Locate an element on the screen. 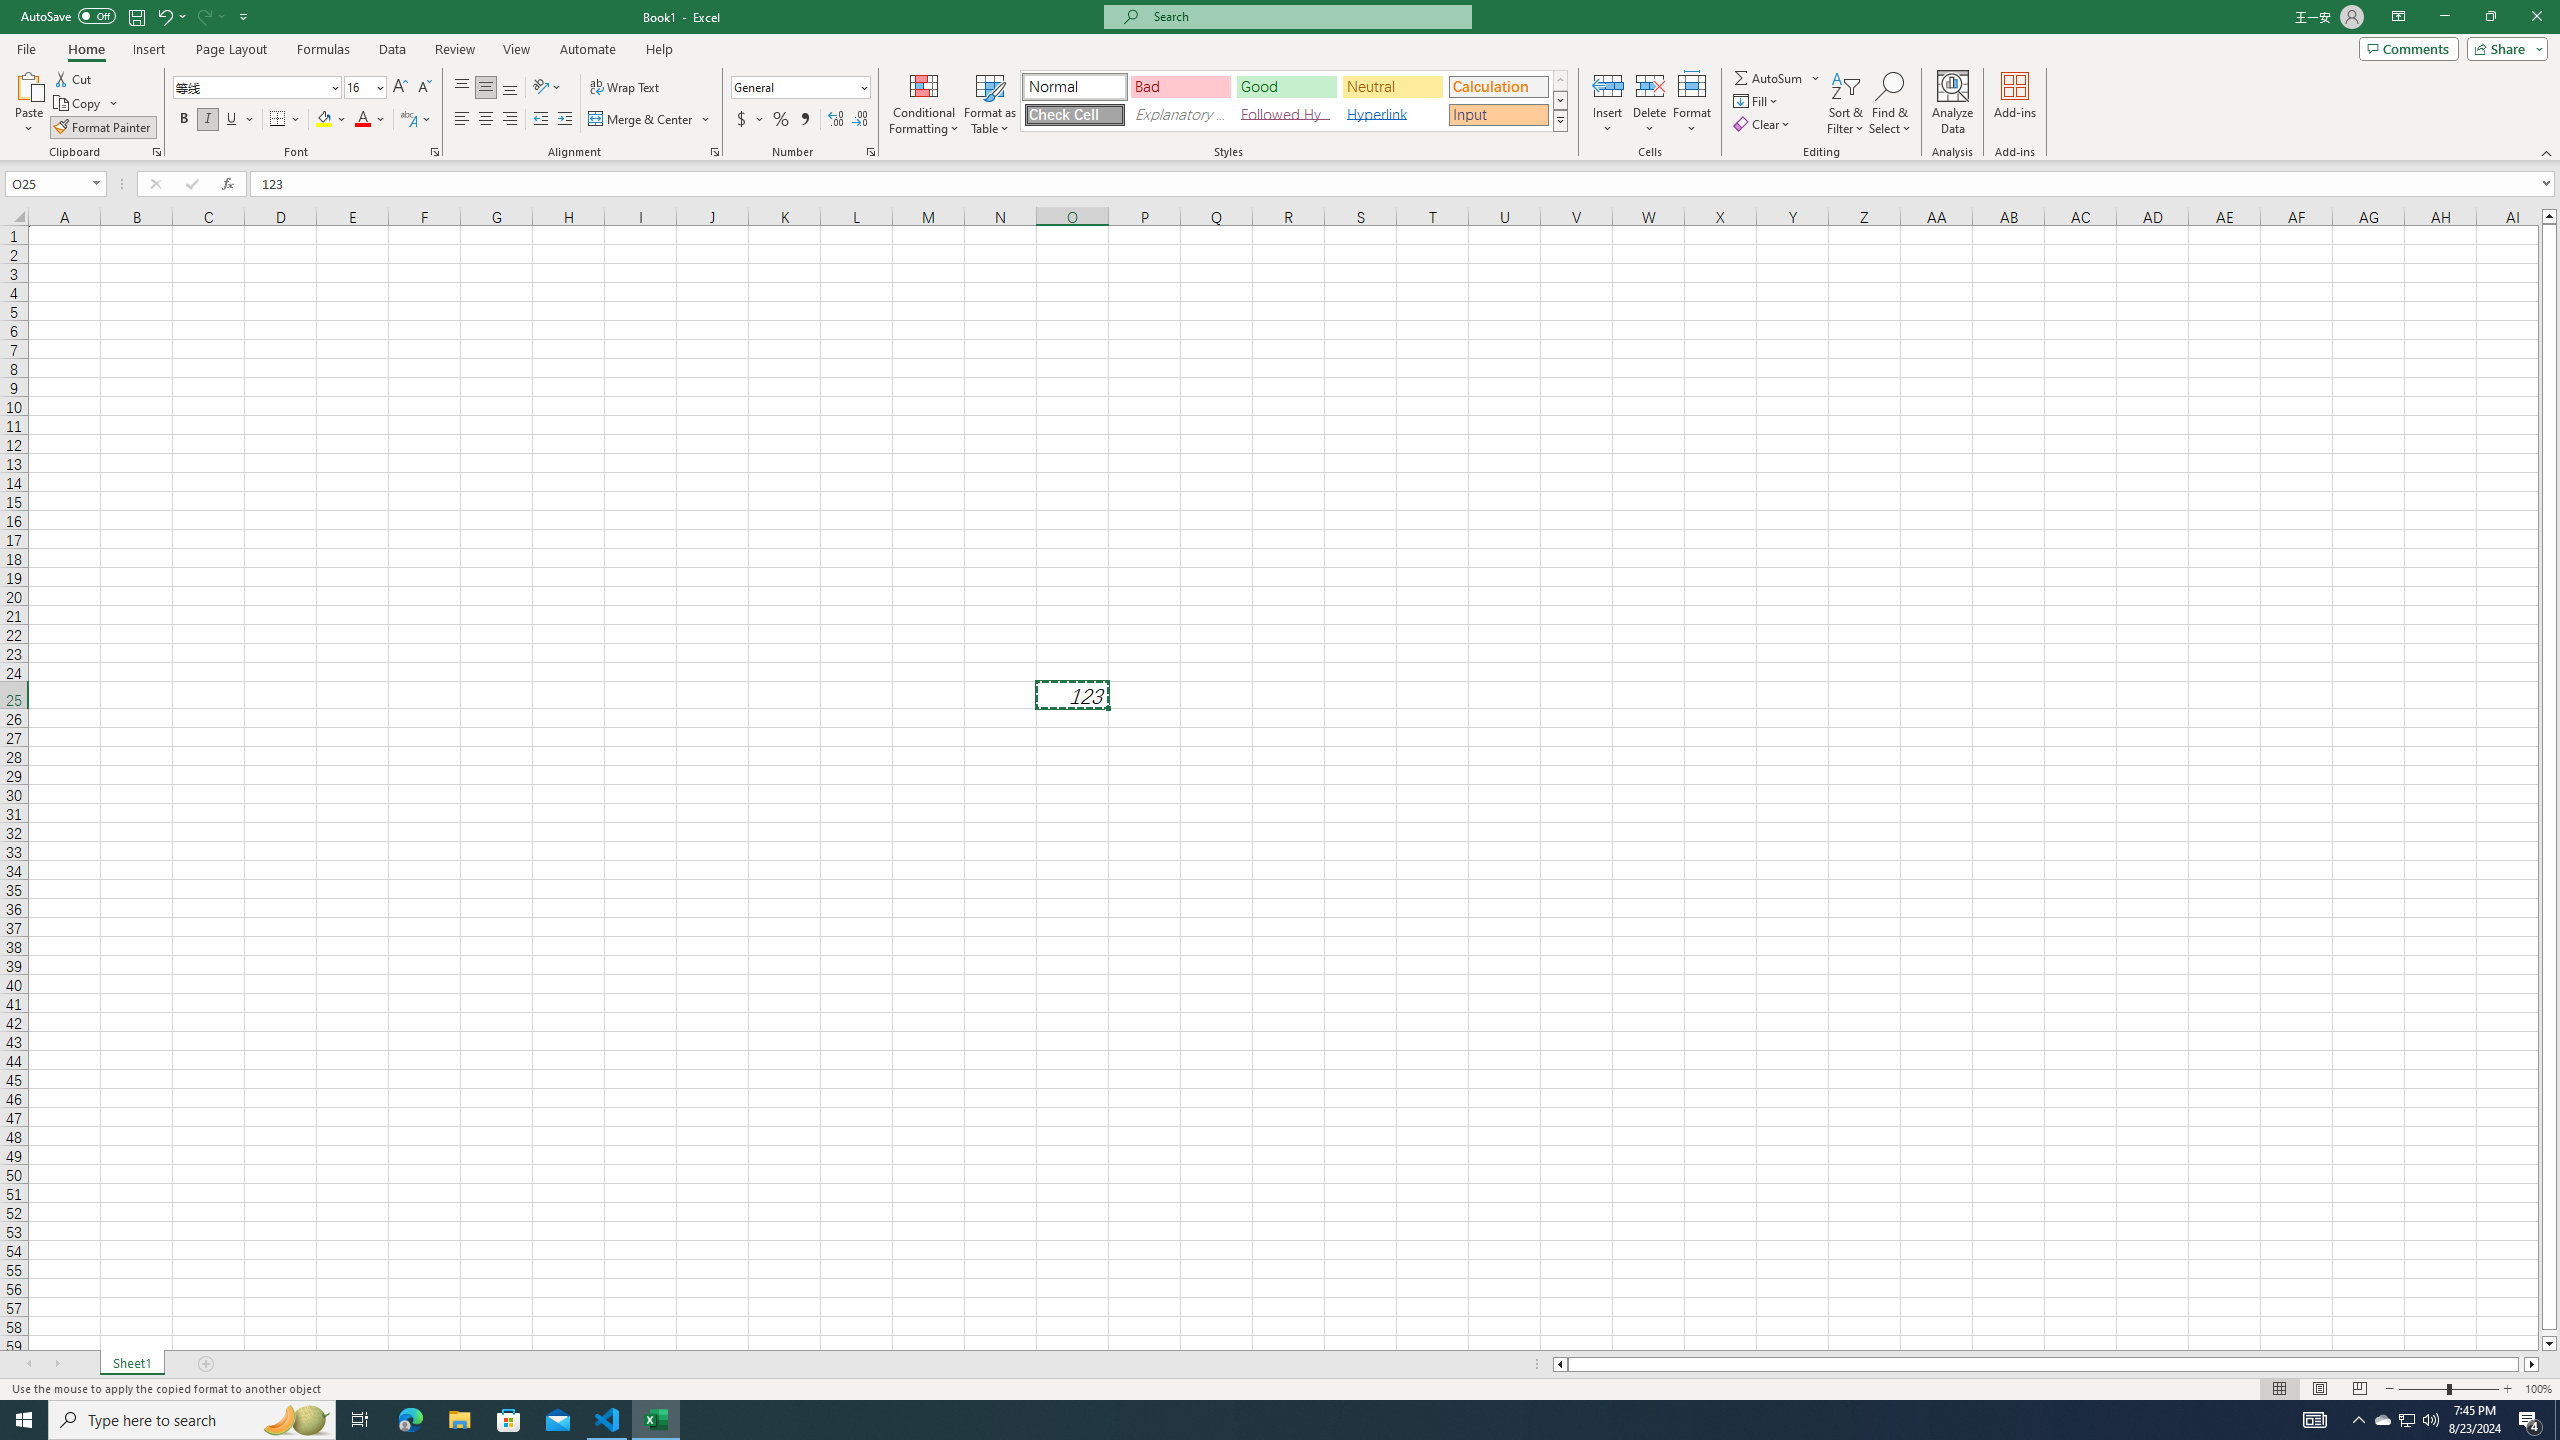  Format Cell Font is located at coordinates (434, 152).